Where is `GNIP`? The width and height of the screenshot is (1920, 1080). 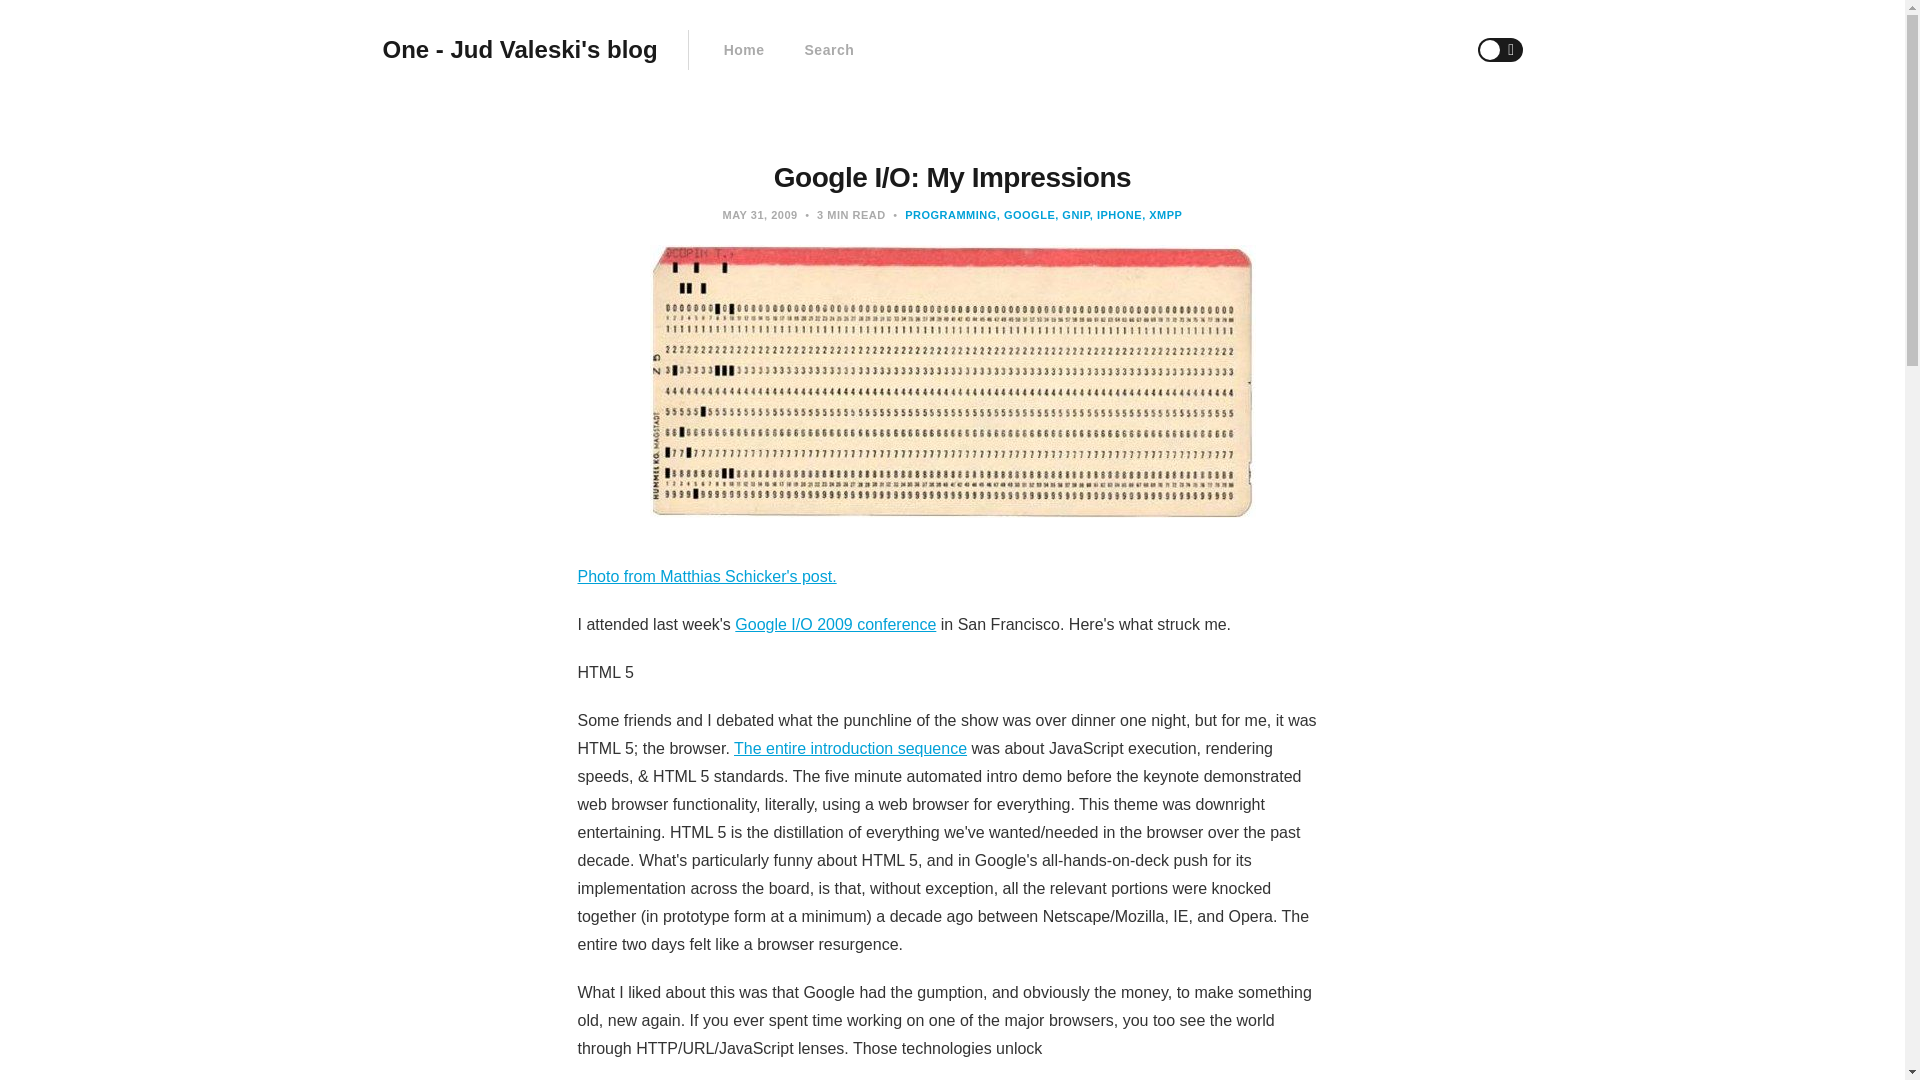 GNIP is located at coordinates (1072, 215).